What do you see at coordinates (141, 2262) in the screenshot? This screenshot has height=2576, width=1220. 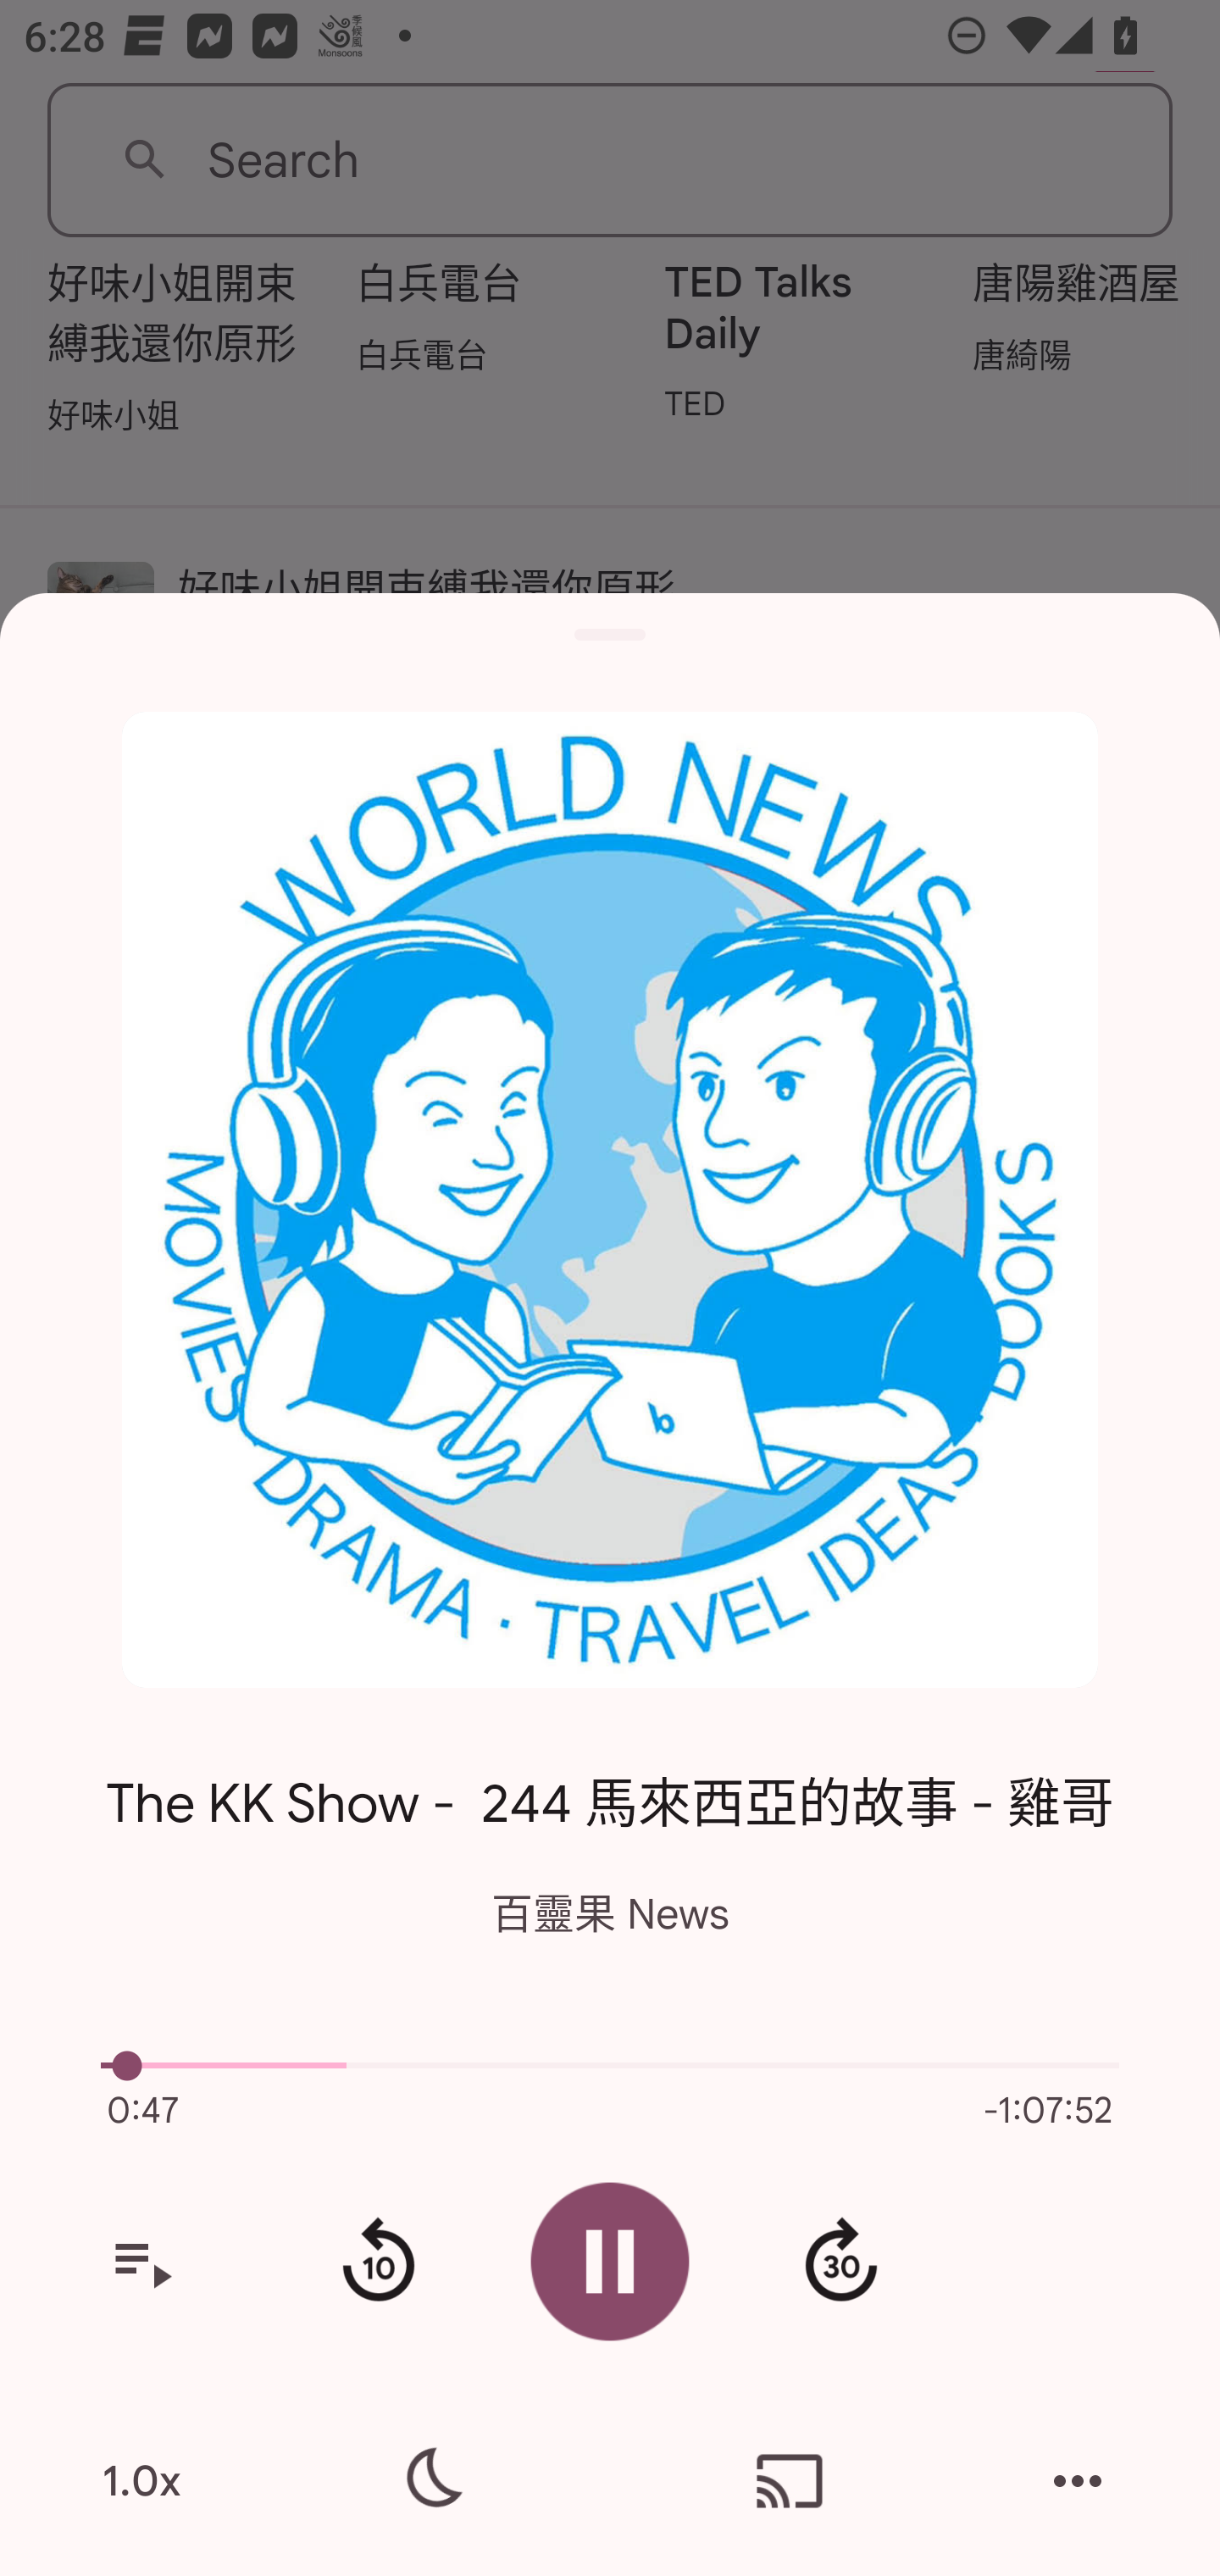 I see `View your queue` at bounding box center [141, 2262].